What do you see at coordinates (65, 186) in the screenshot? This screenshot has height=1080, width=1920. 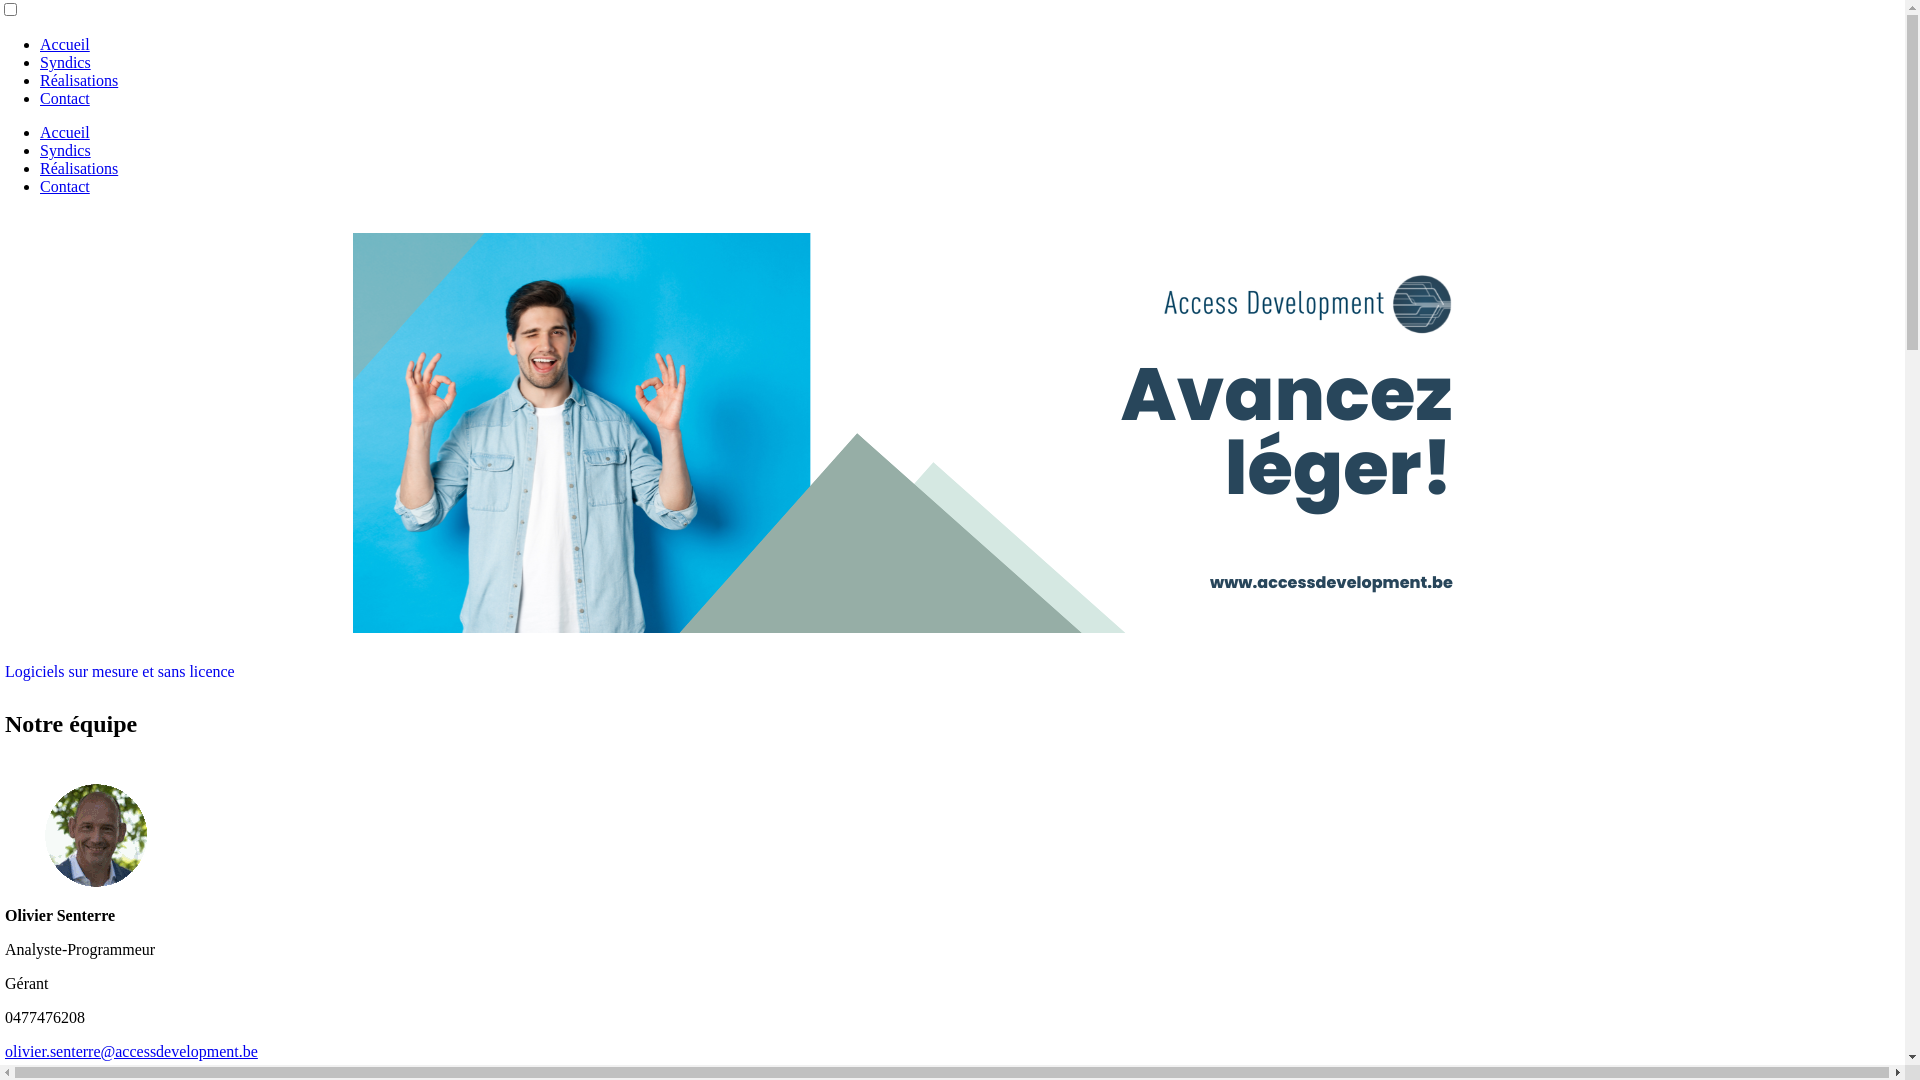 I see `Contact` at bounding box center [65, 186].